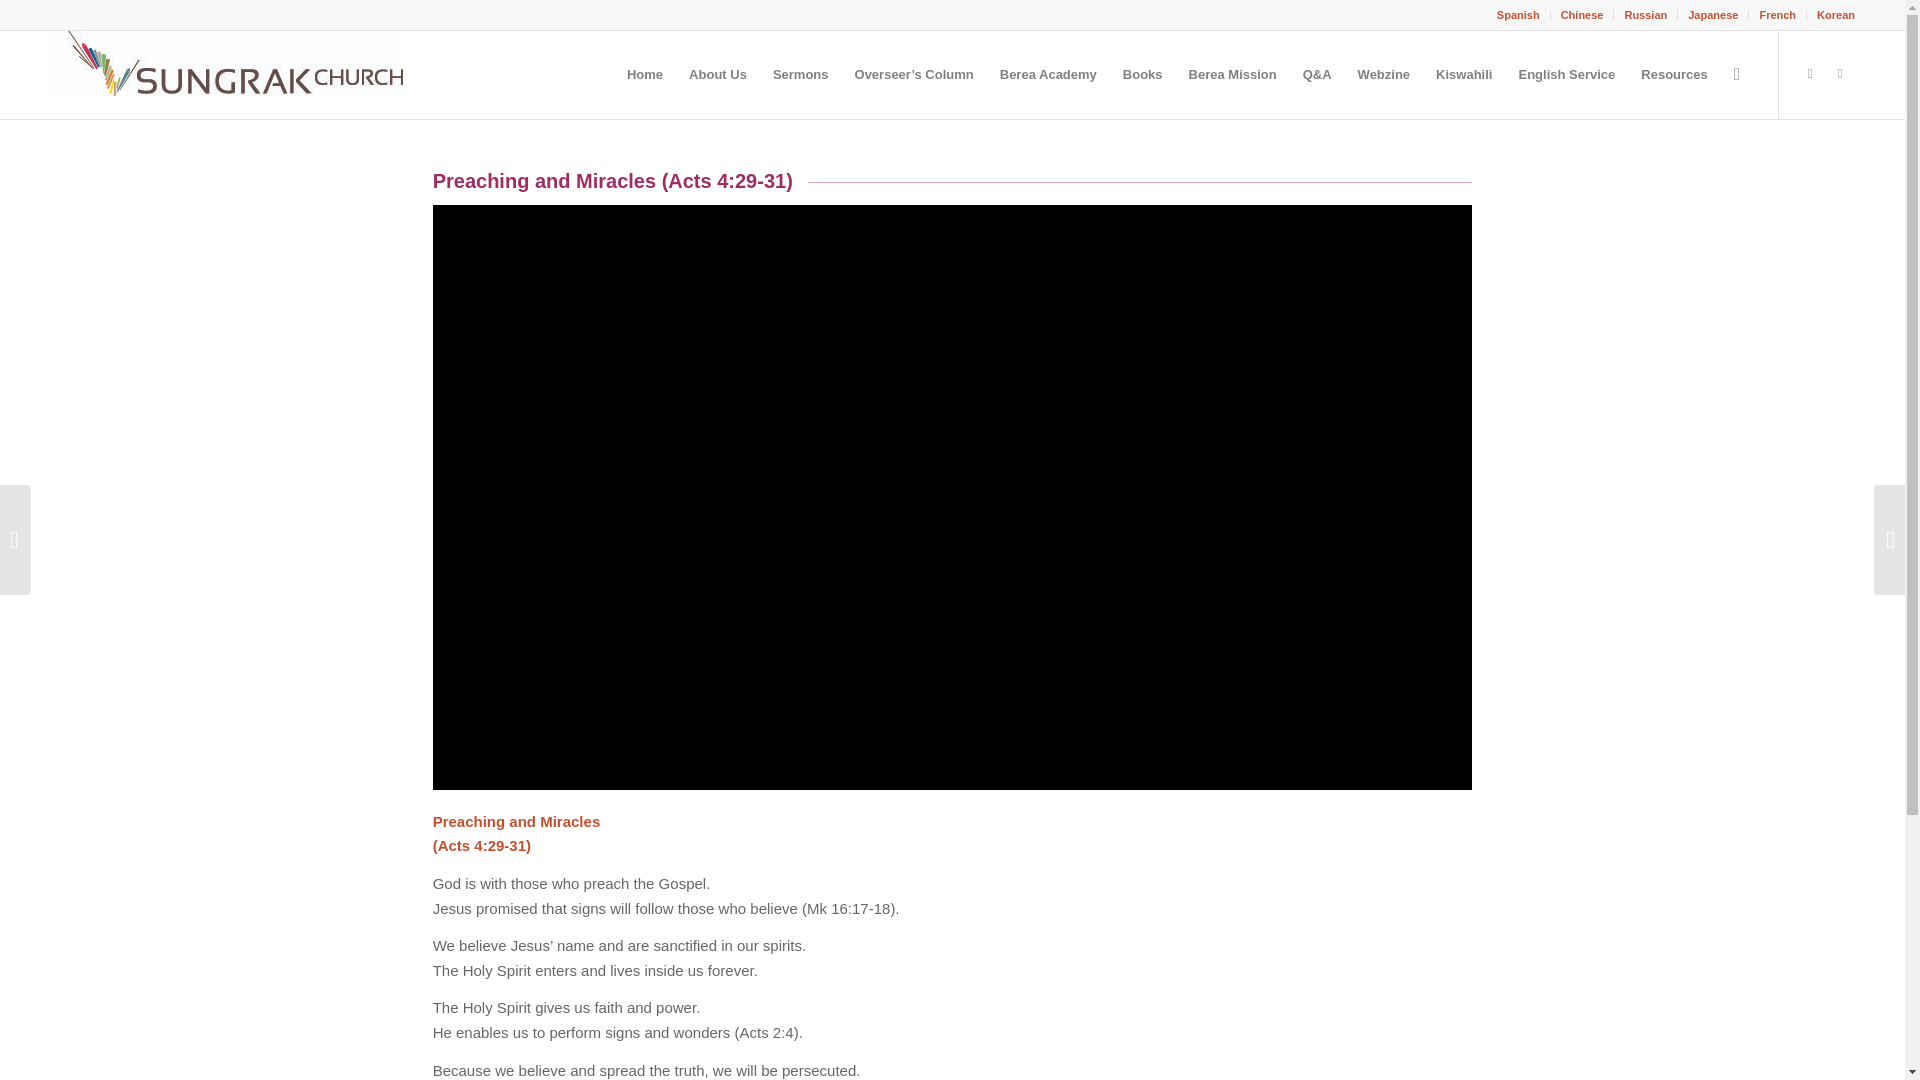 This screenshot has width=1920, height=1080. I want to click on Facebook, so click(1810, 74).